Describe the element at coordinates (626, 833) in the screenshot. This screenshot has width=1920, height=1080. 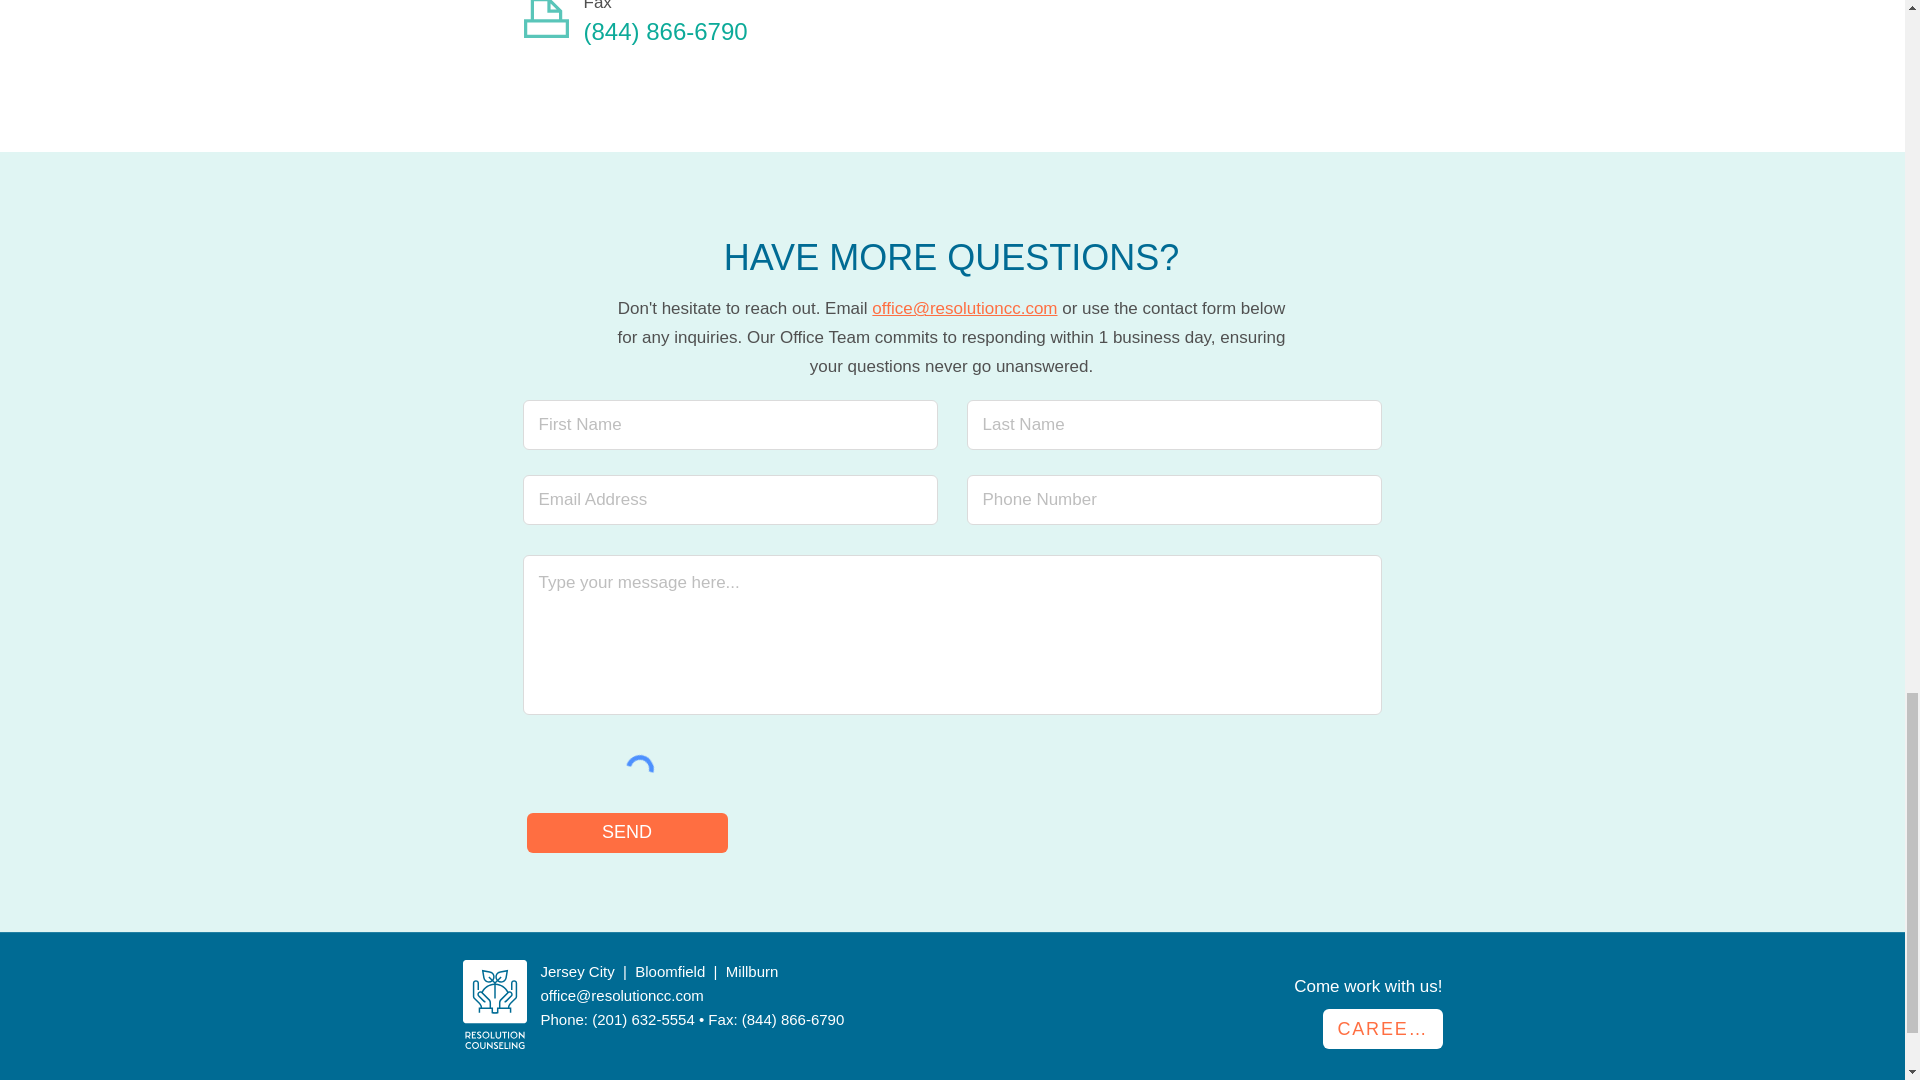
I see `SEND` at that location.